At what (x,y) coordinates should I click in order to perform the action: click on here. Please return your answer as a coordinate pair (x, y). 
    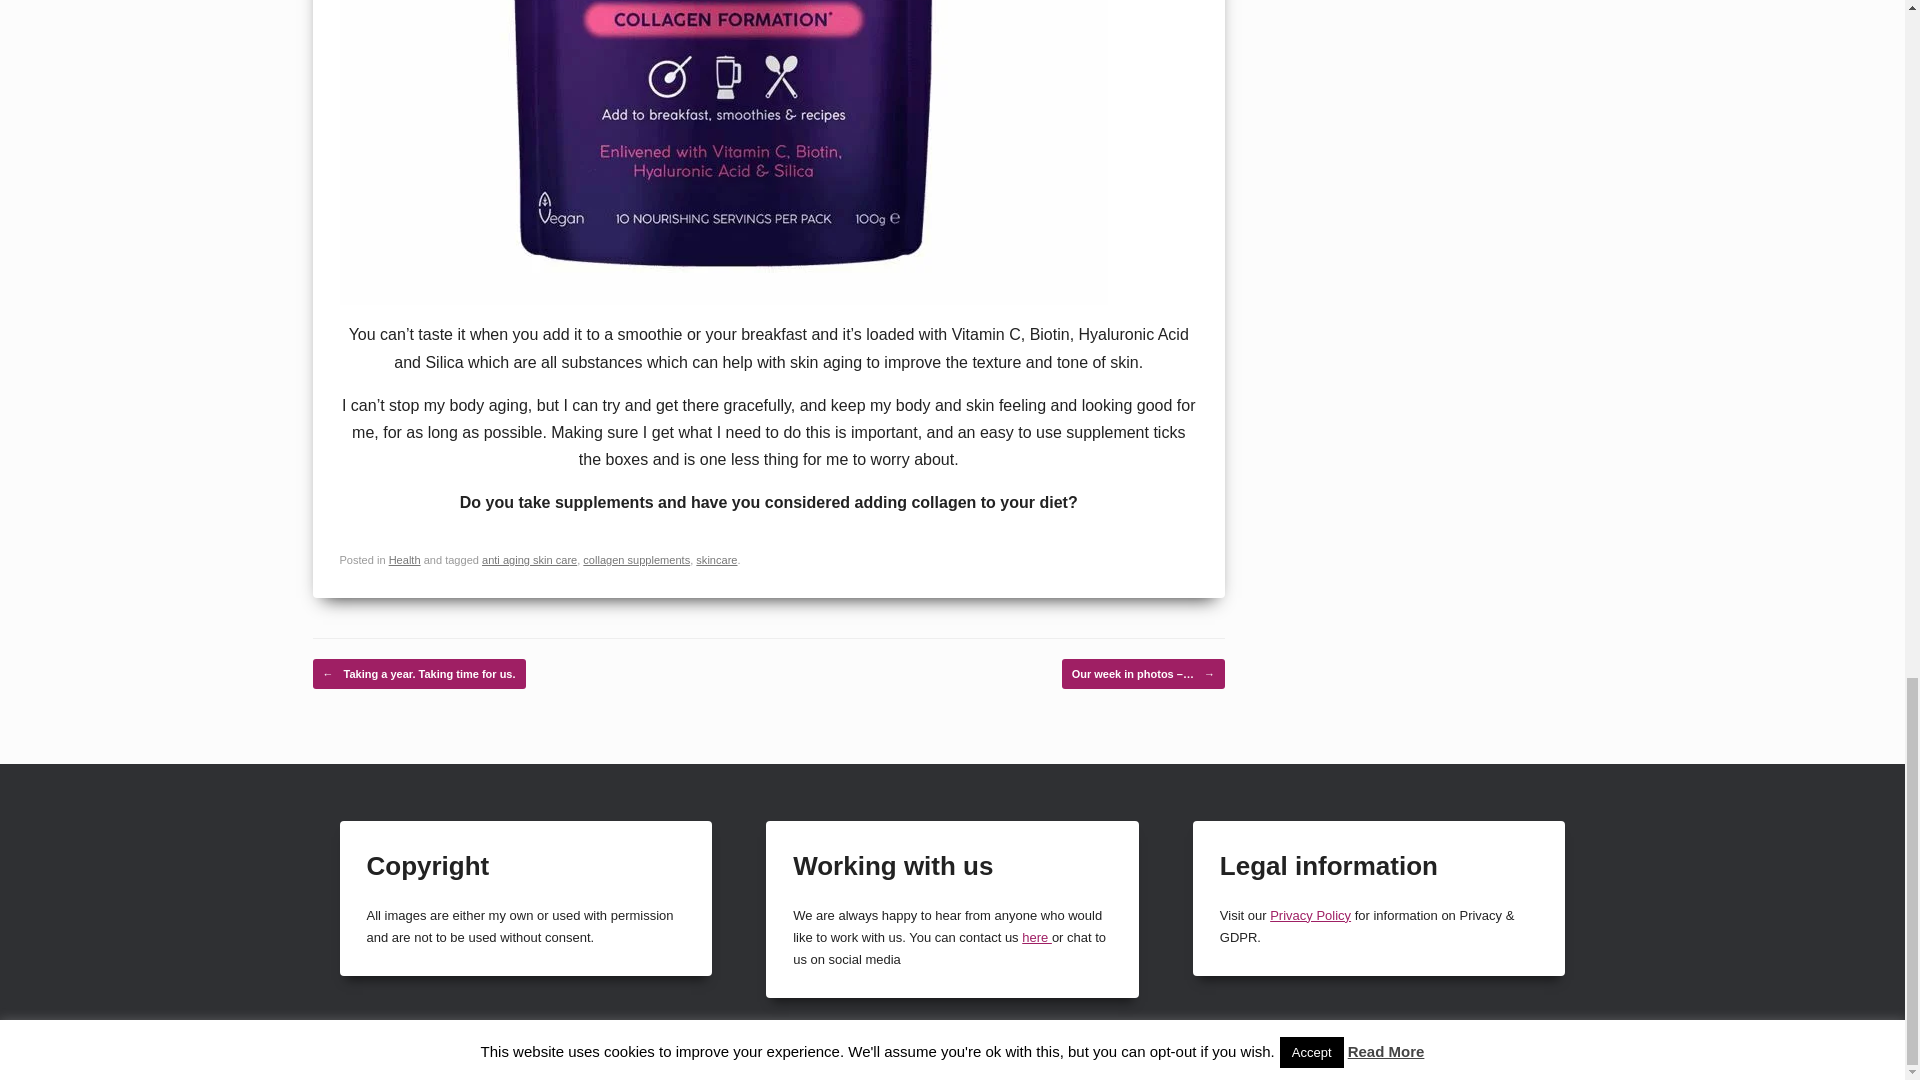
    Looking at the image, I should click on (1036, 937).